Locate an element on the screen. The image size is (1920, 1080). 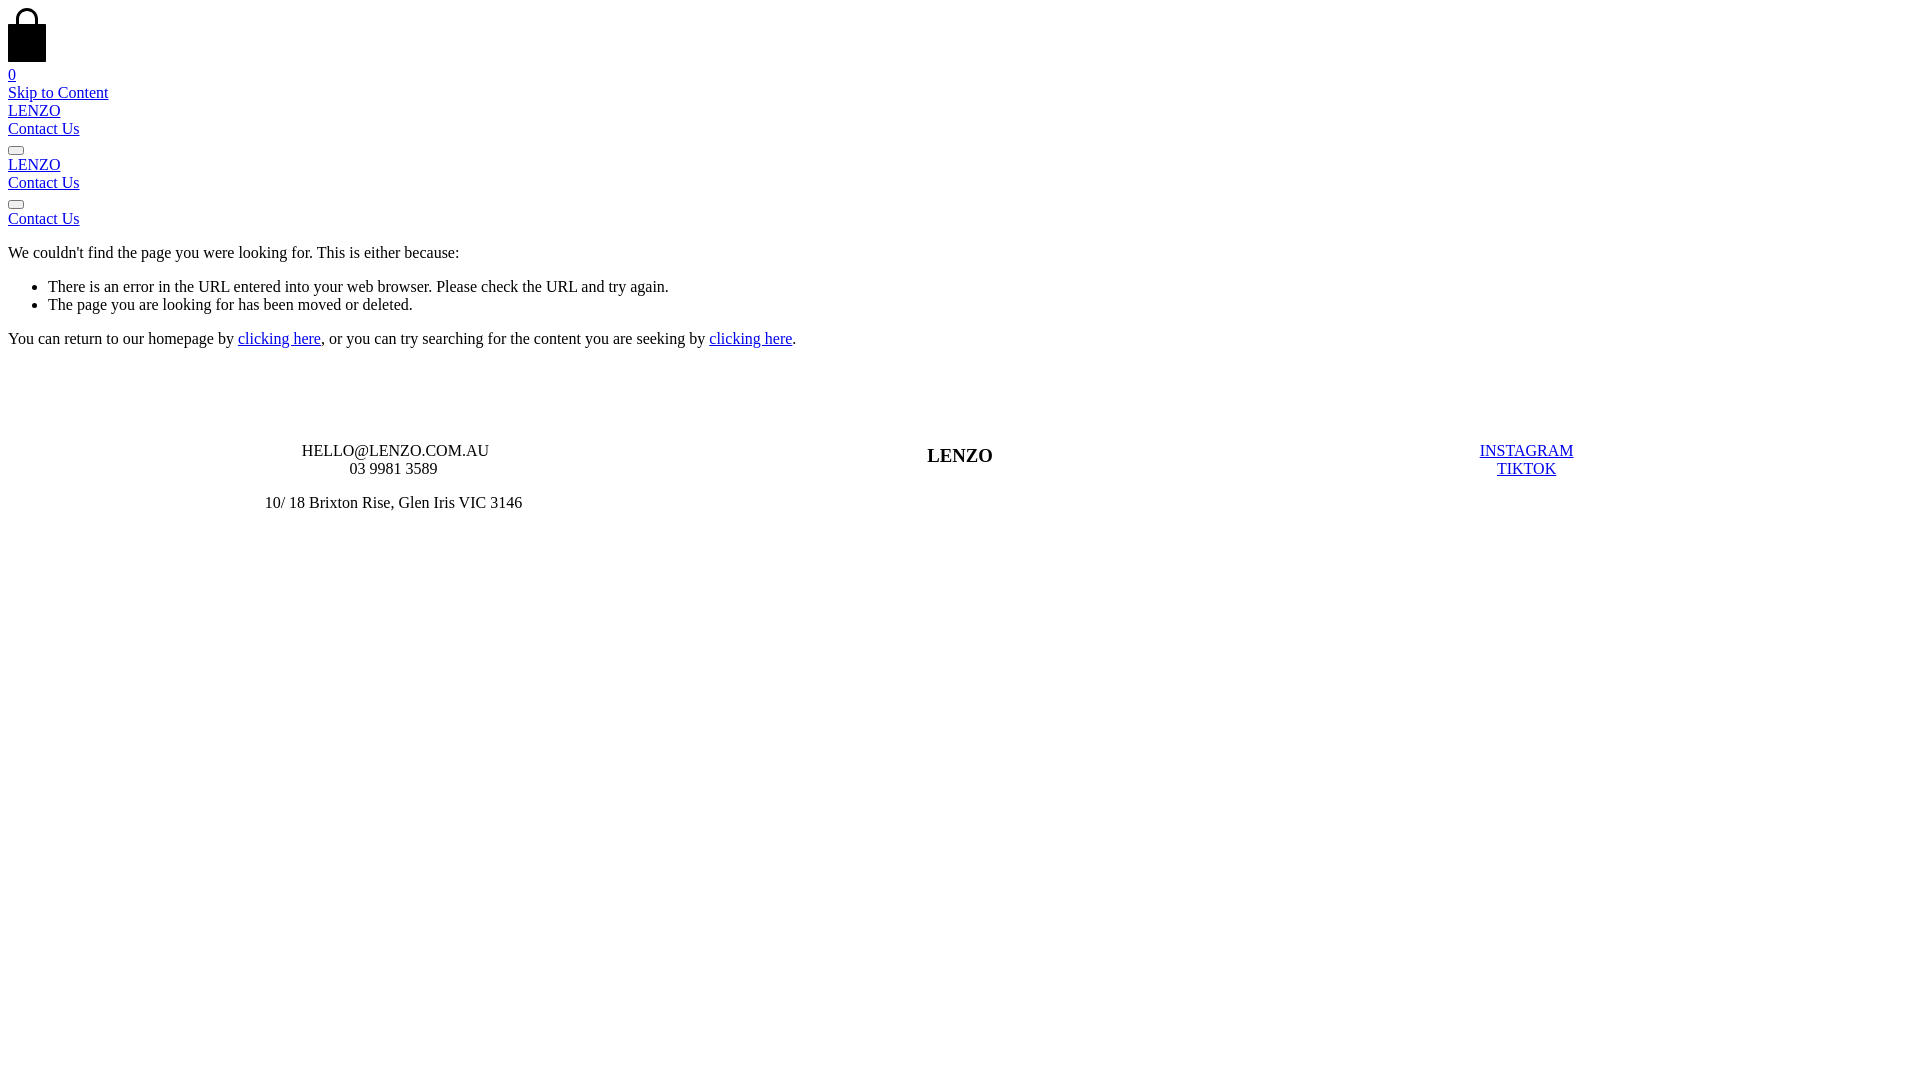
Skip to Content is located at coordinates (58, 92).